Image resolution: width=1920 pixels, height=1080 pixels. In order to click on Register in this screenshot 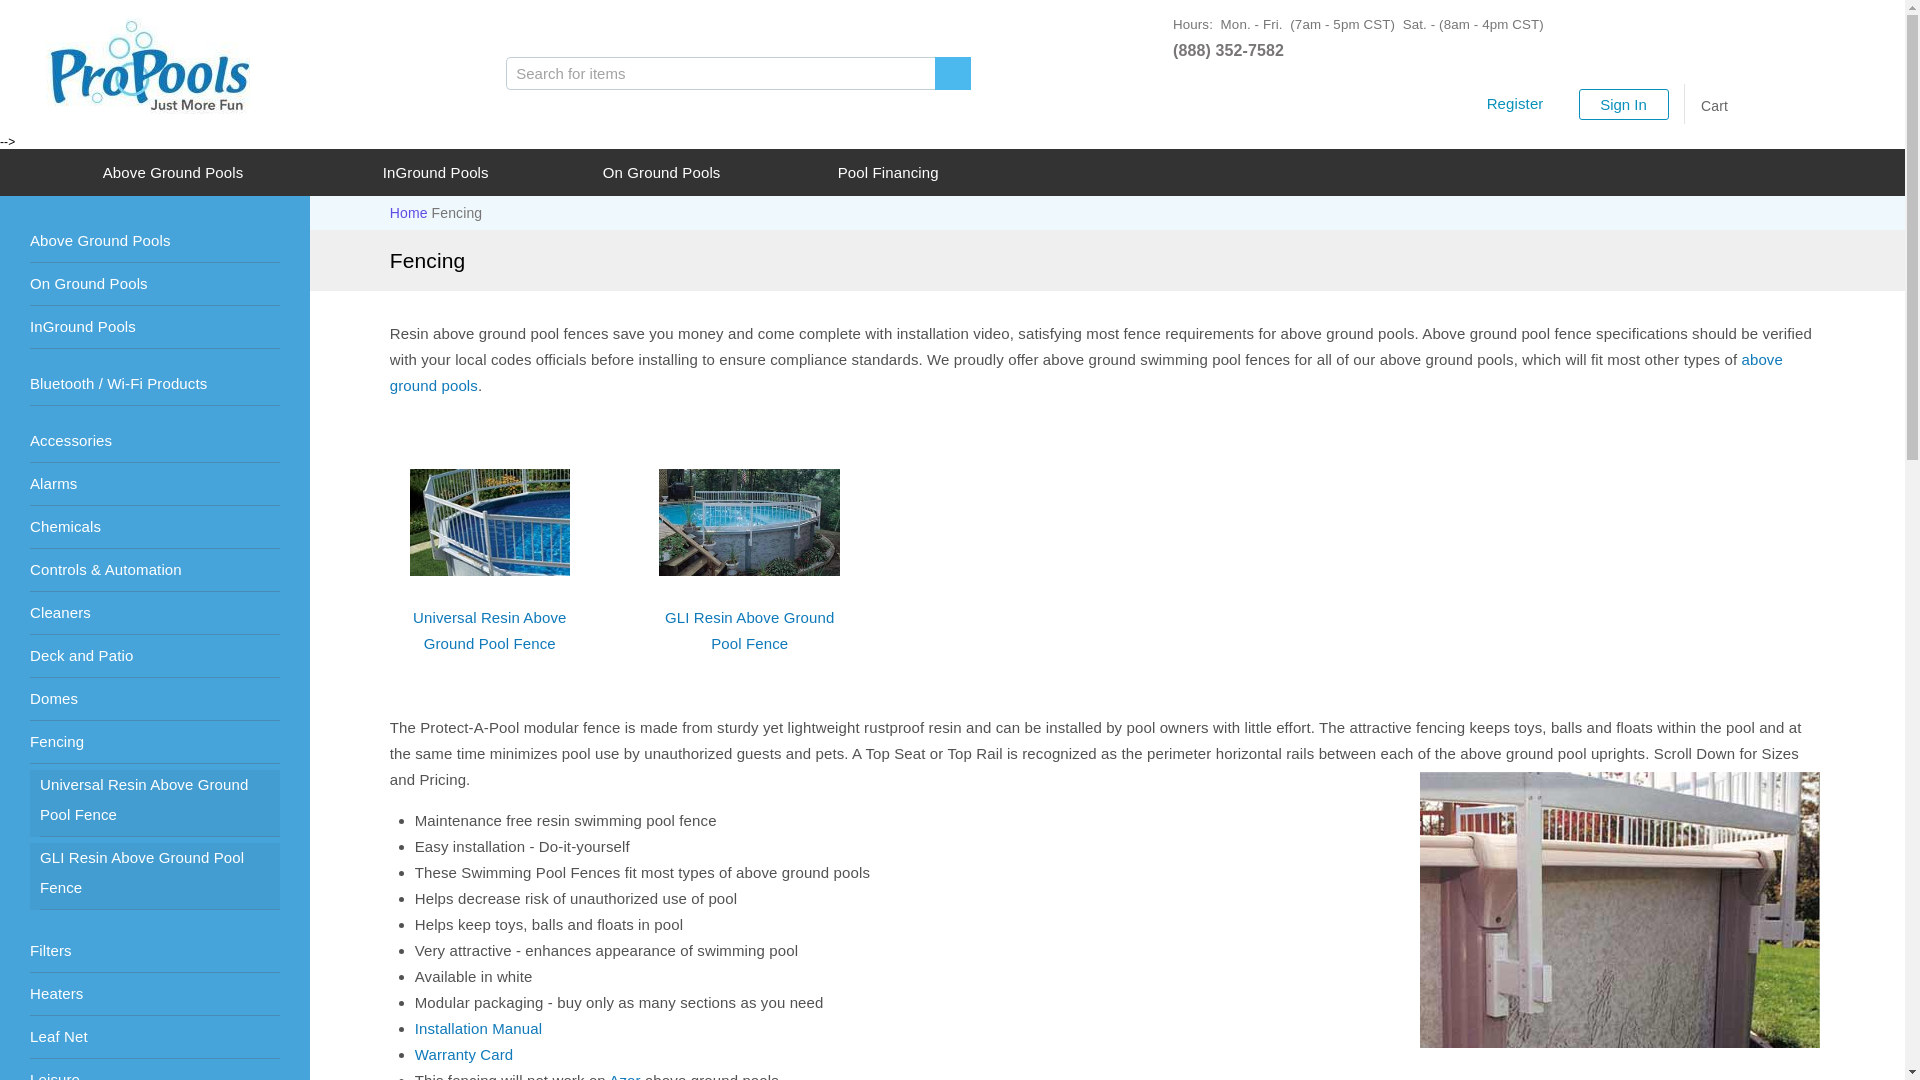, I will do `click(1514, 104)`.